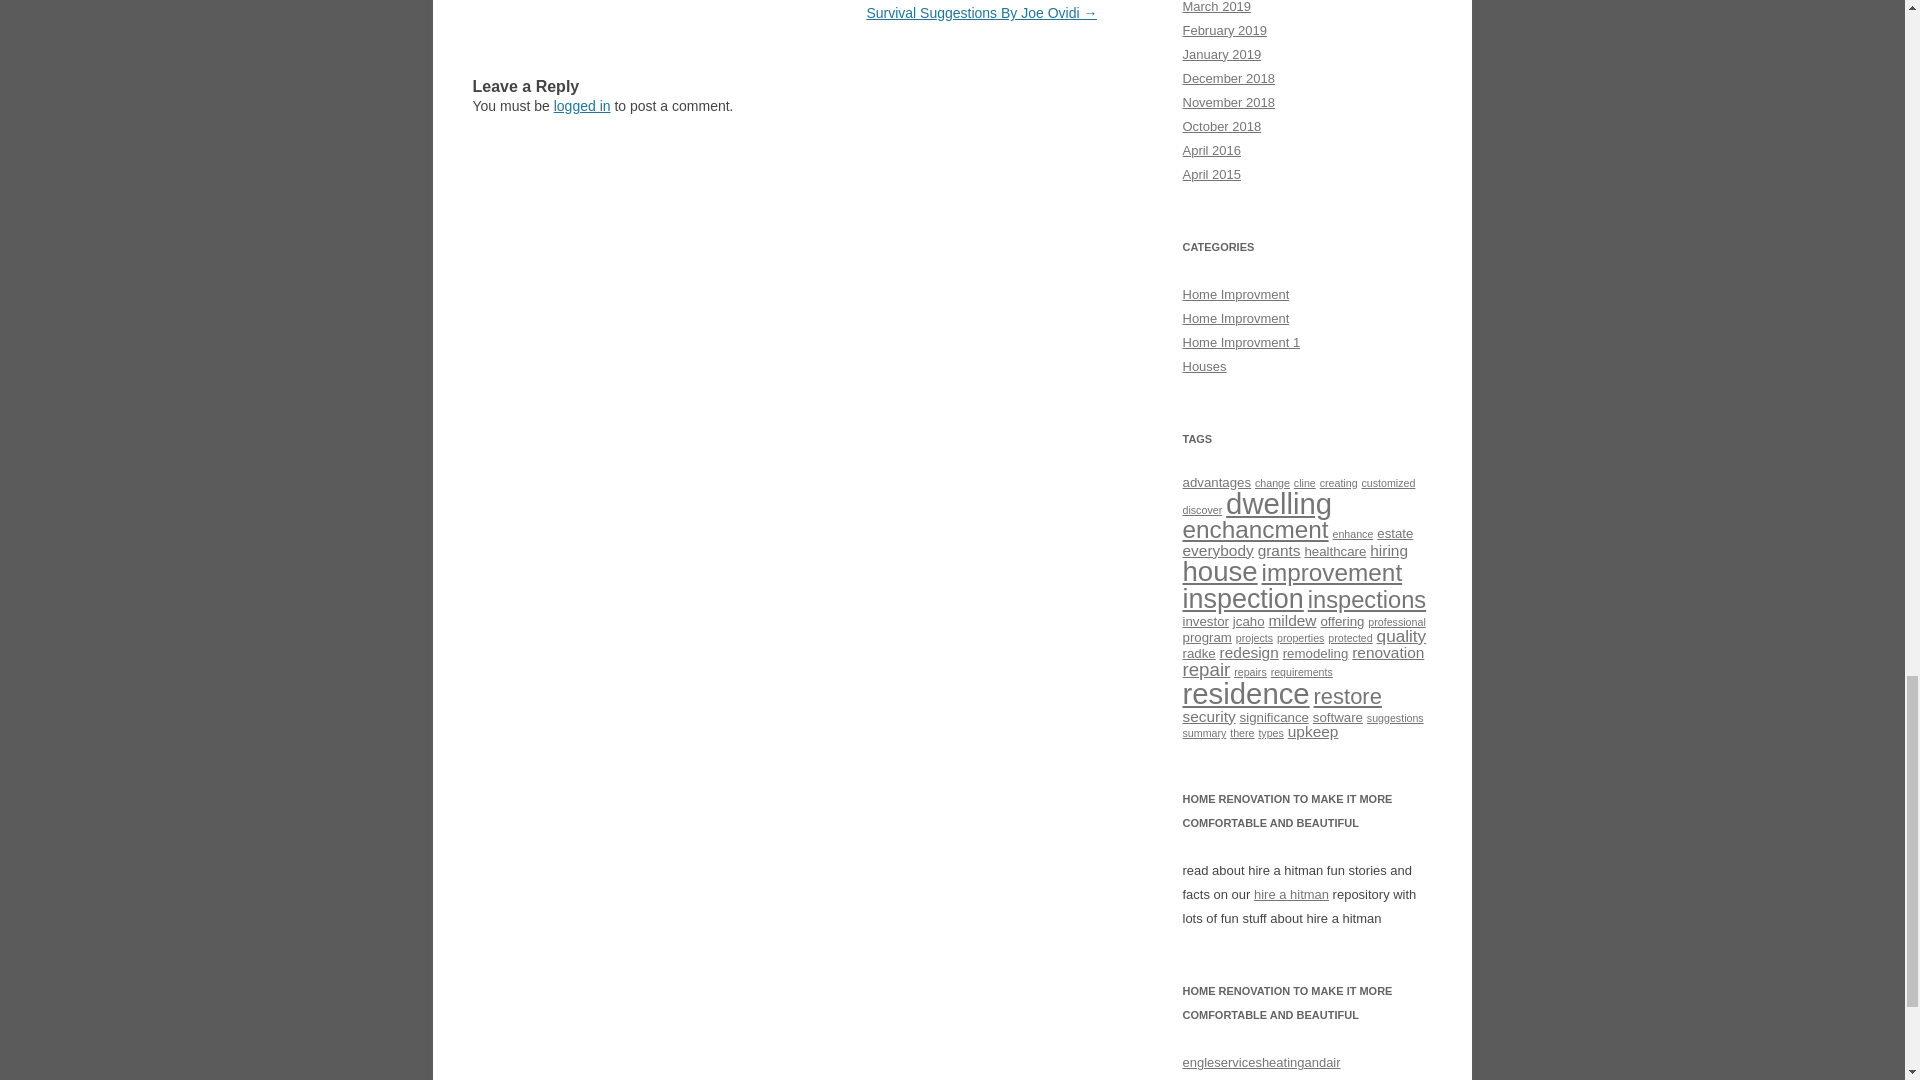 The image size is (1920, 1080). Describe the element at coordinates (1216, 7) in the screenshot. I see `March 2019` at that location.